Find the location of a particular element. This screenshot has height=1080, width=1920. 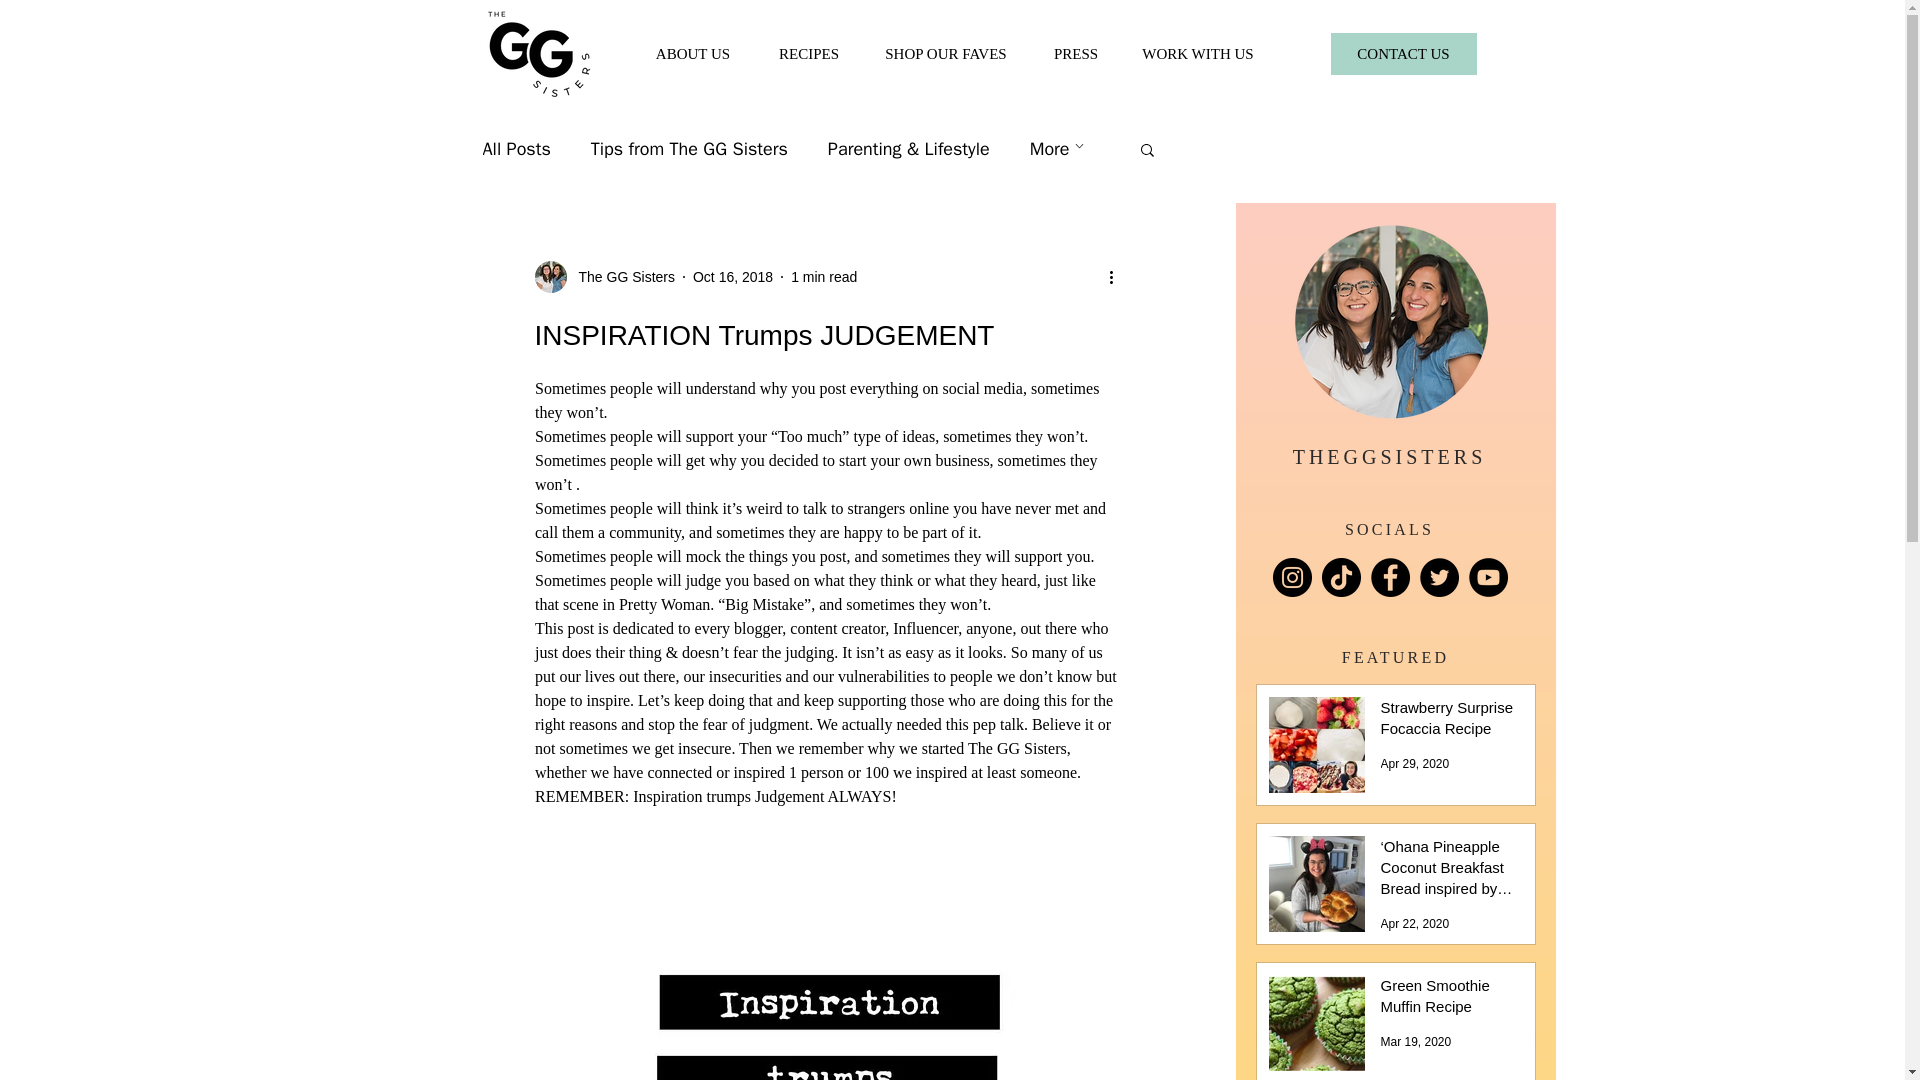

Mar 19, 2020 is located at coordinates (1416, 1041).